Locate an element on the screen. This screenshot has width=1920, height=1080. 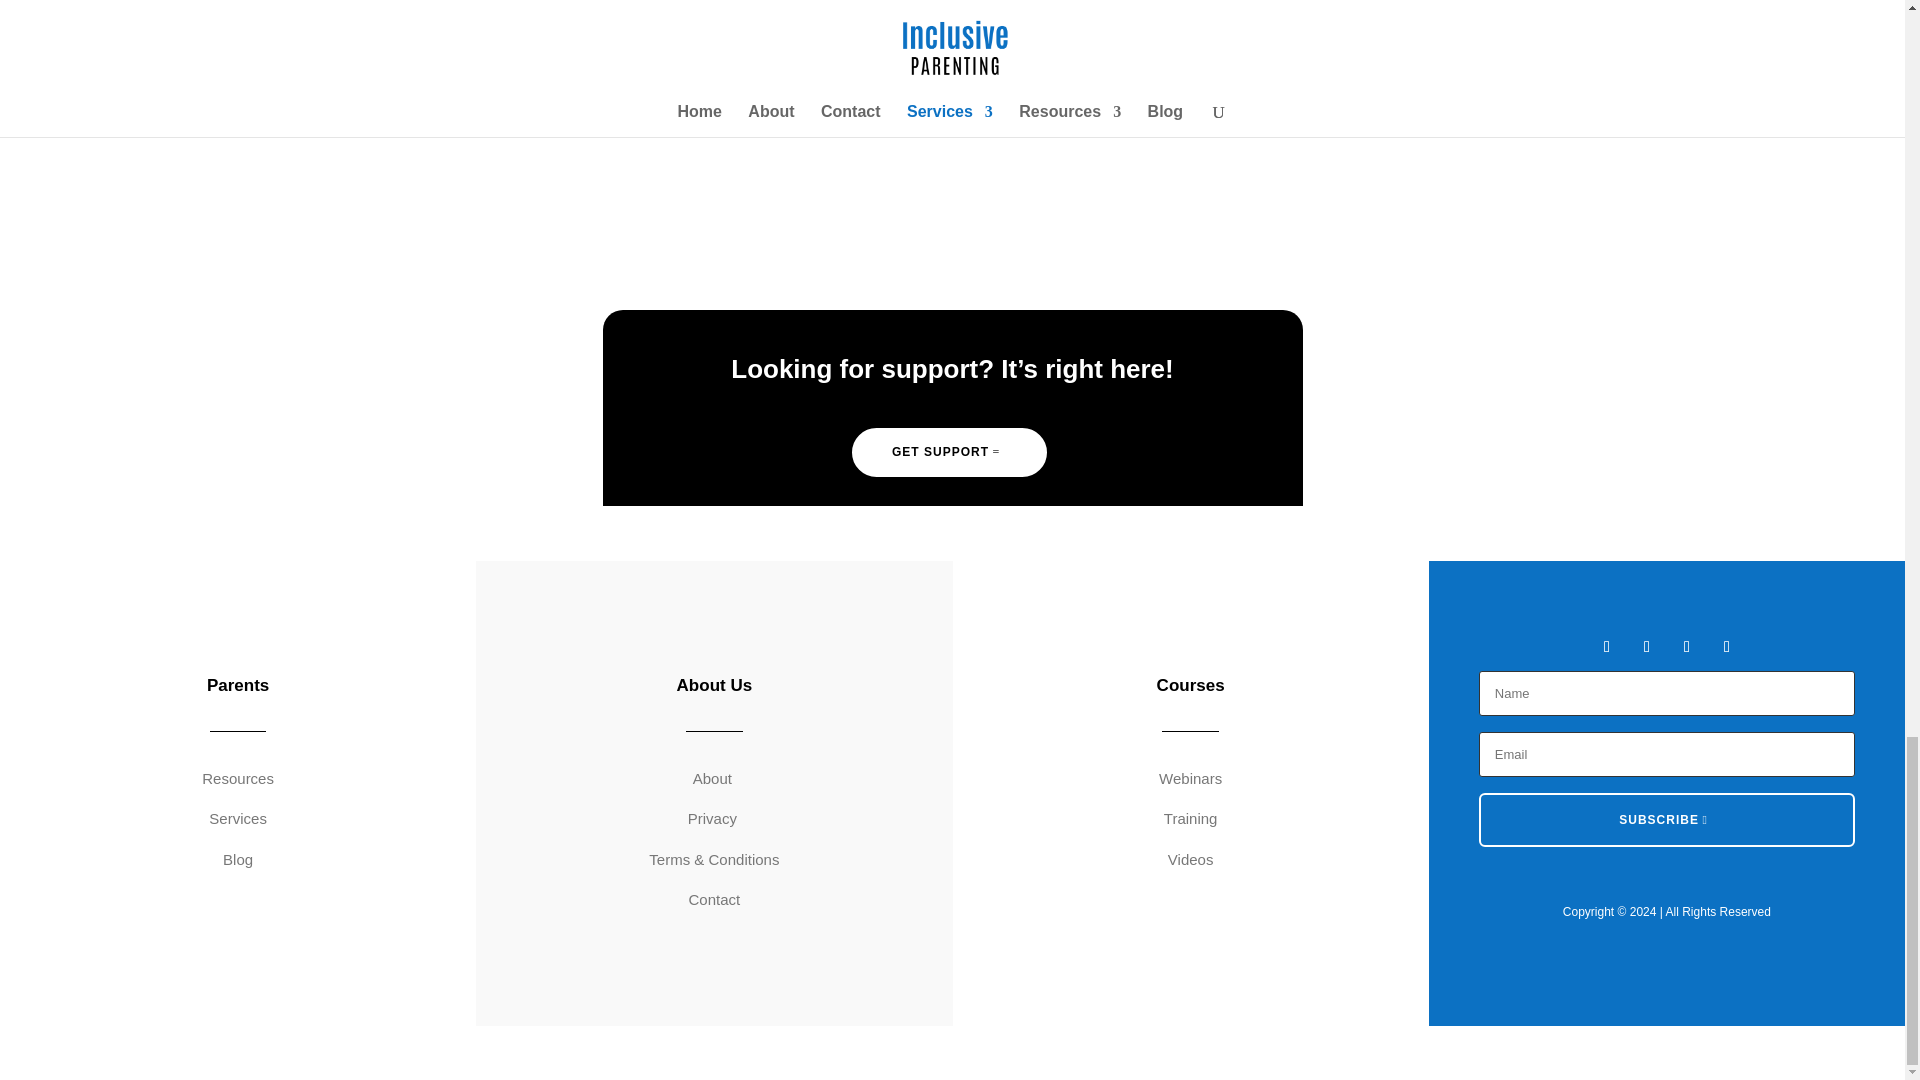
SUBSCRIBE is located at coordinates (1666, 819).